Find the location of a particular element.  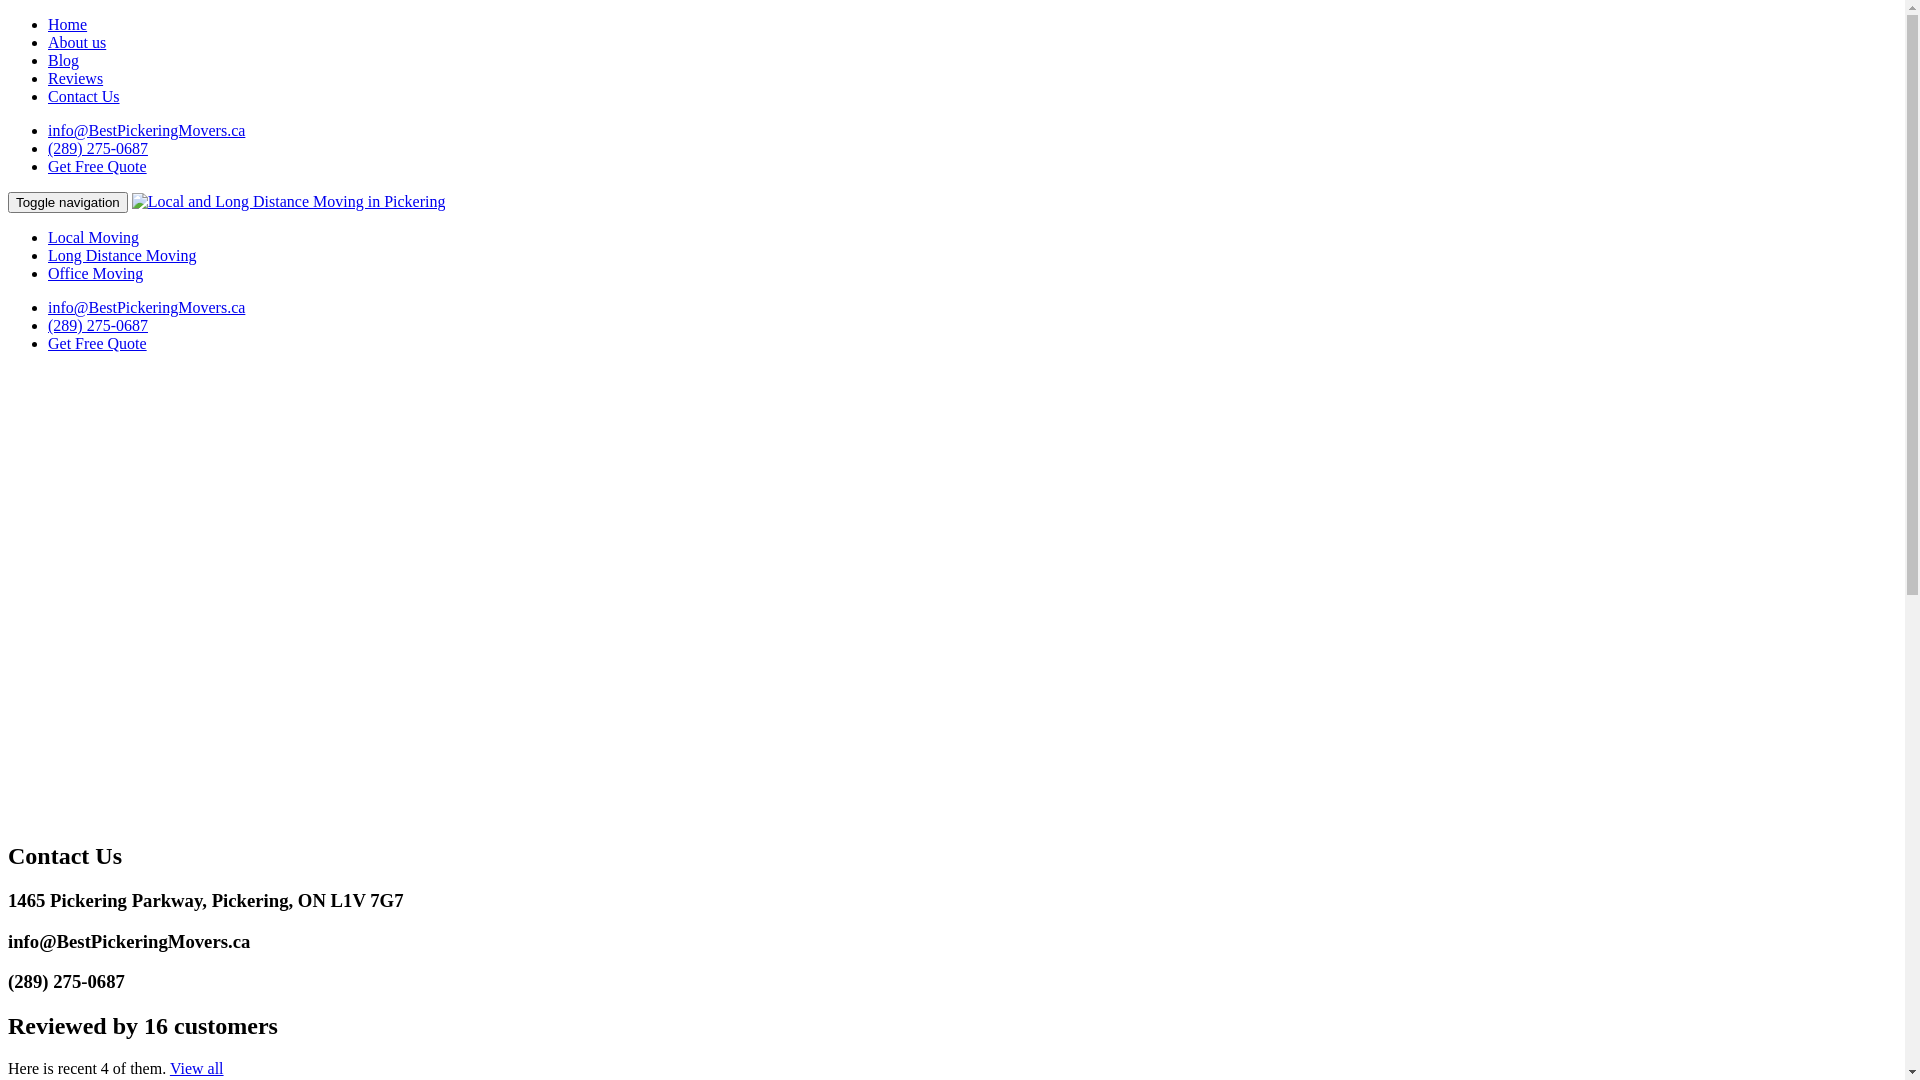

About us is located at coordinates (77, 42).